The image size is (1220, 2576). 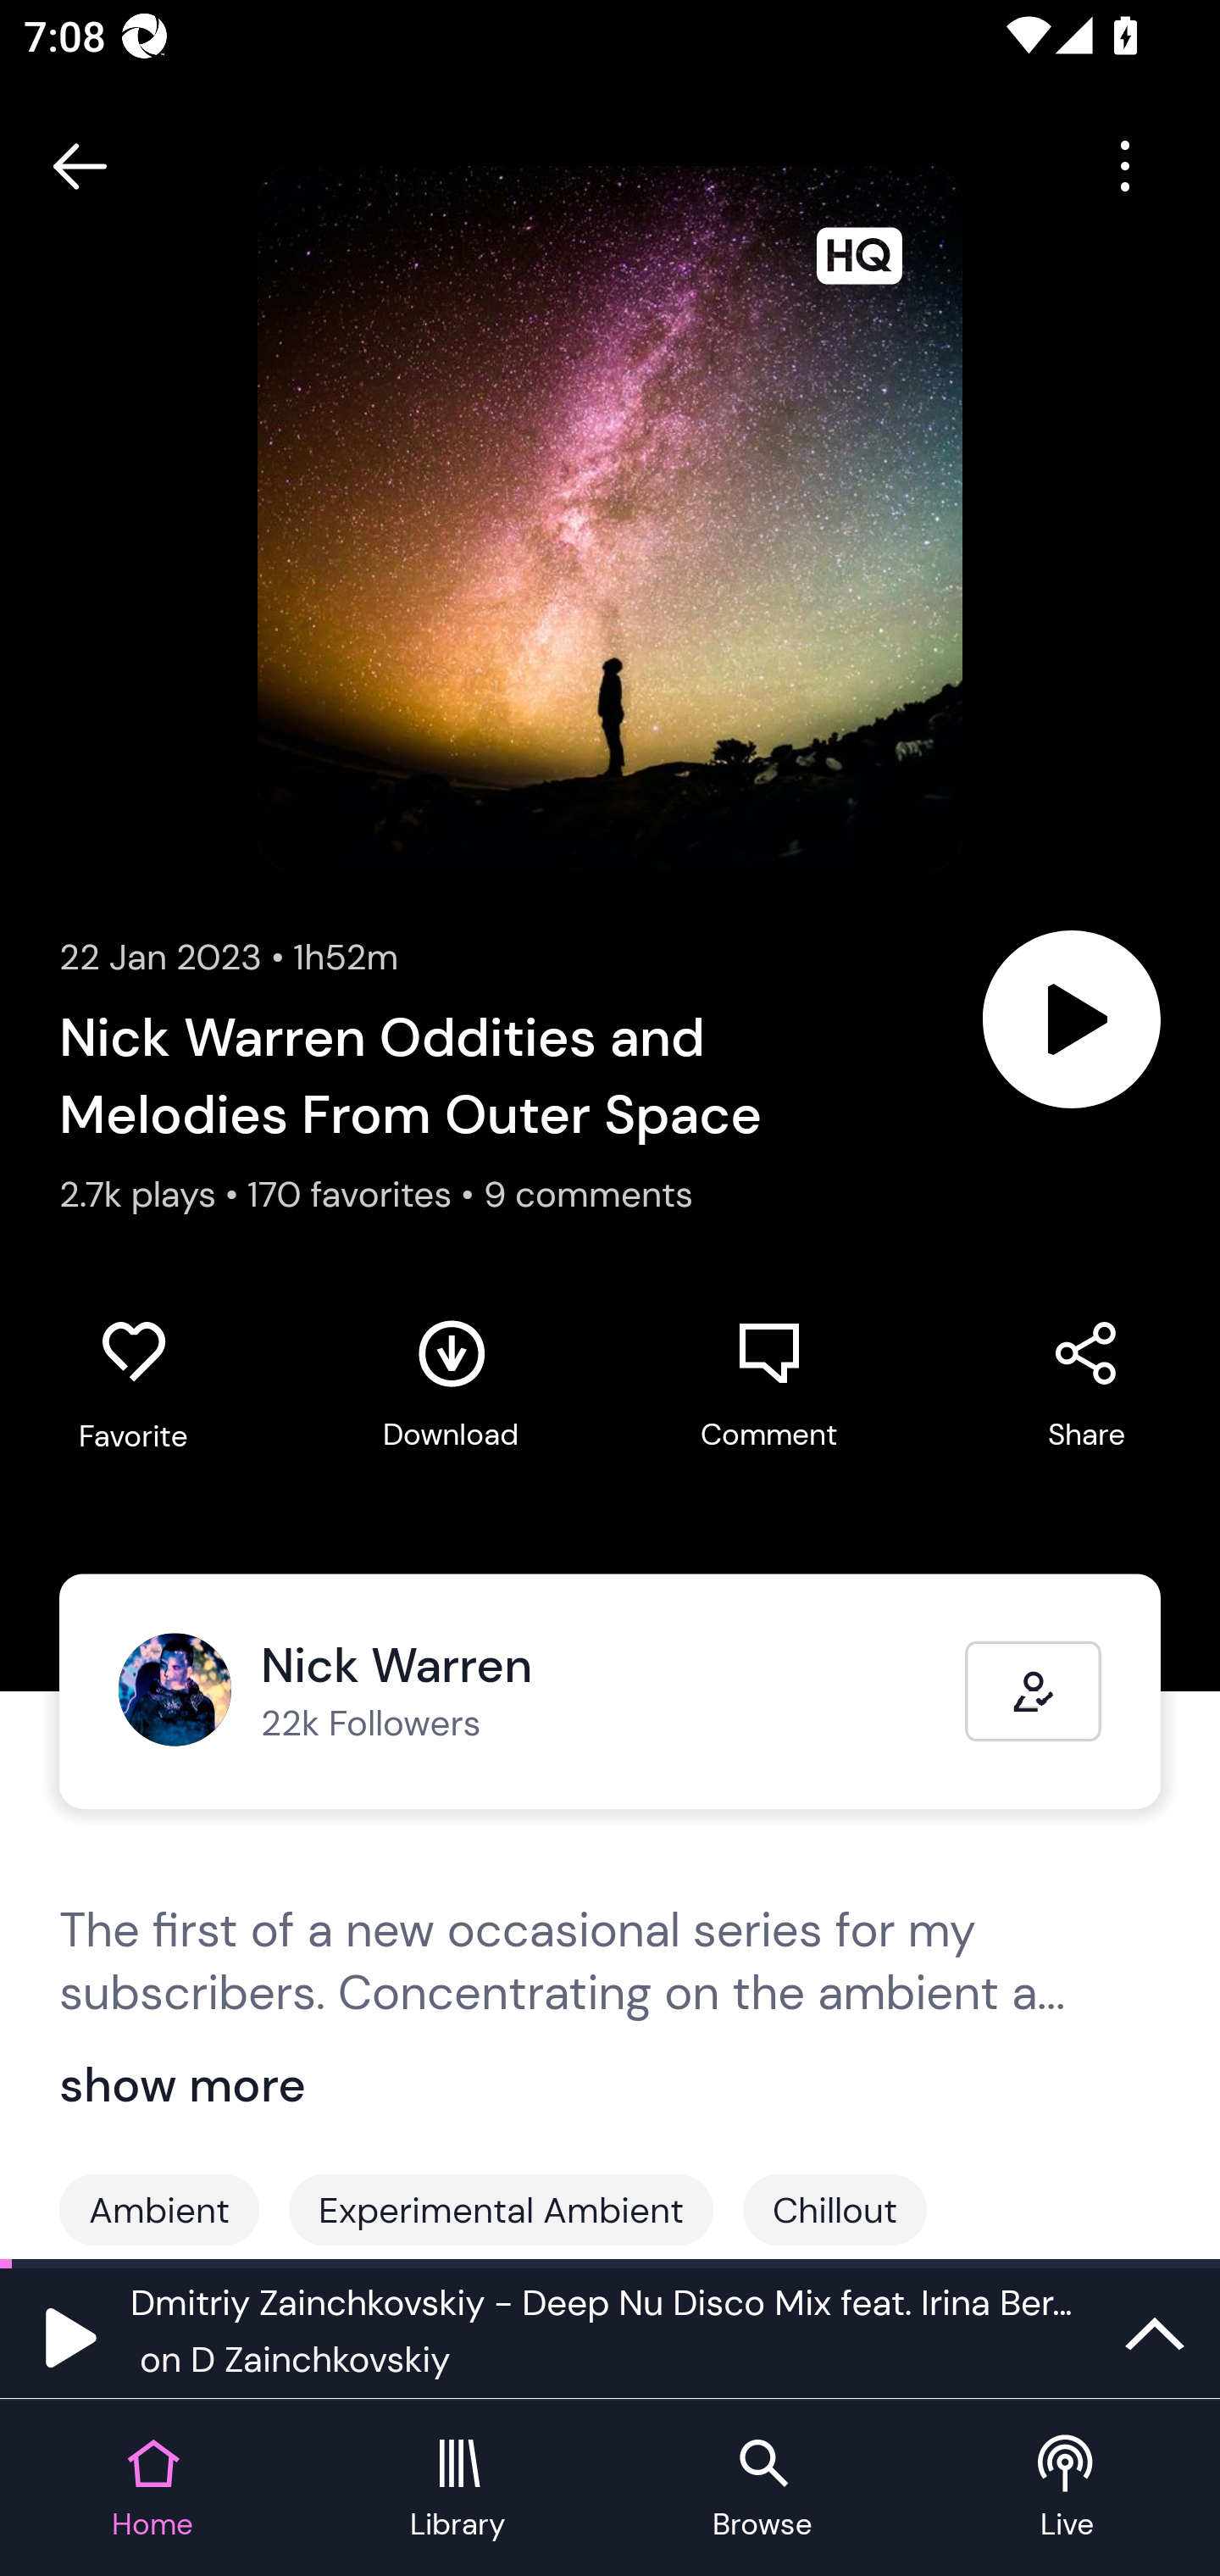 I want to click on 170 favorites • , so click(x=366, y=1193).